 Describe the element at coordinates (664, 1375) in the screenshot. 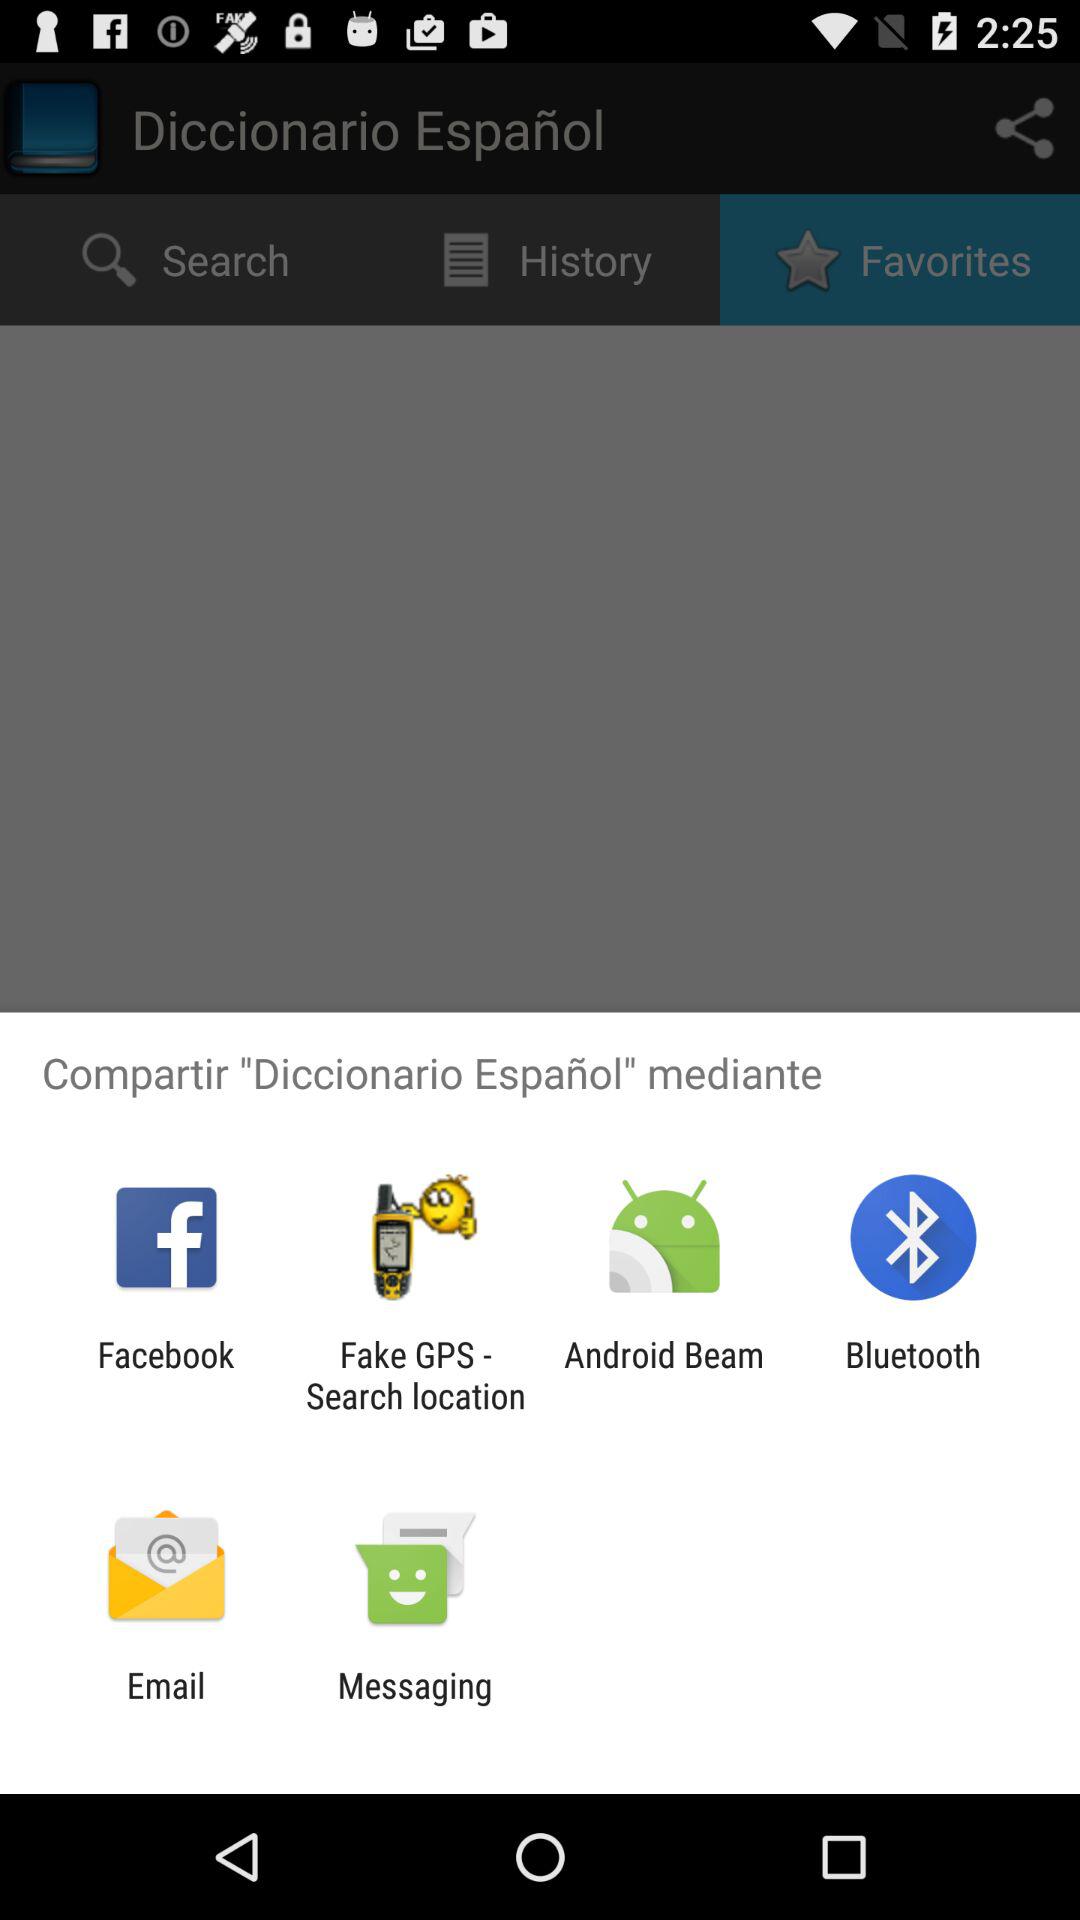

I see `tap the icon to the left of the bluetooth` at that location.